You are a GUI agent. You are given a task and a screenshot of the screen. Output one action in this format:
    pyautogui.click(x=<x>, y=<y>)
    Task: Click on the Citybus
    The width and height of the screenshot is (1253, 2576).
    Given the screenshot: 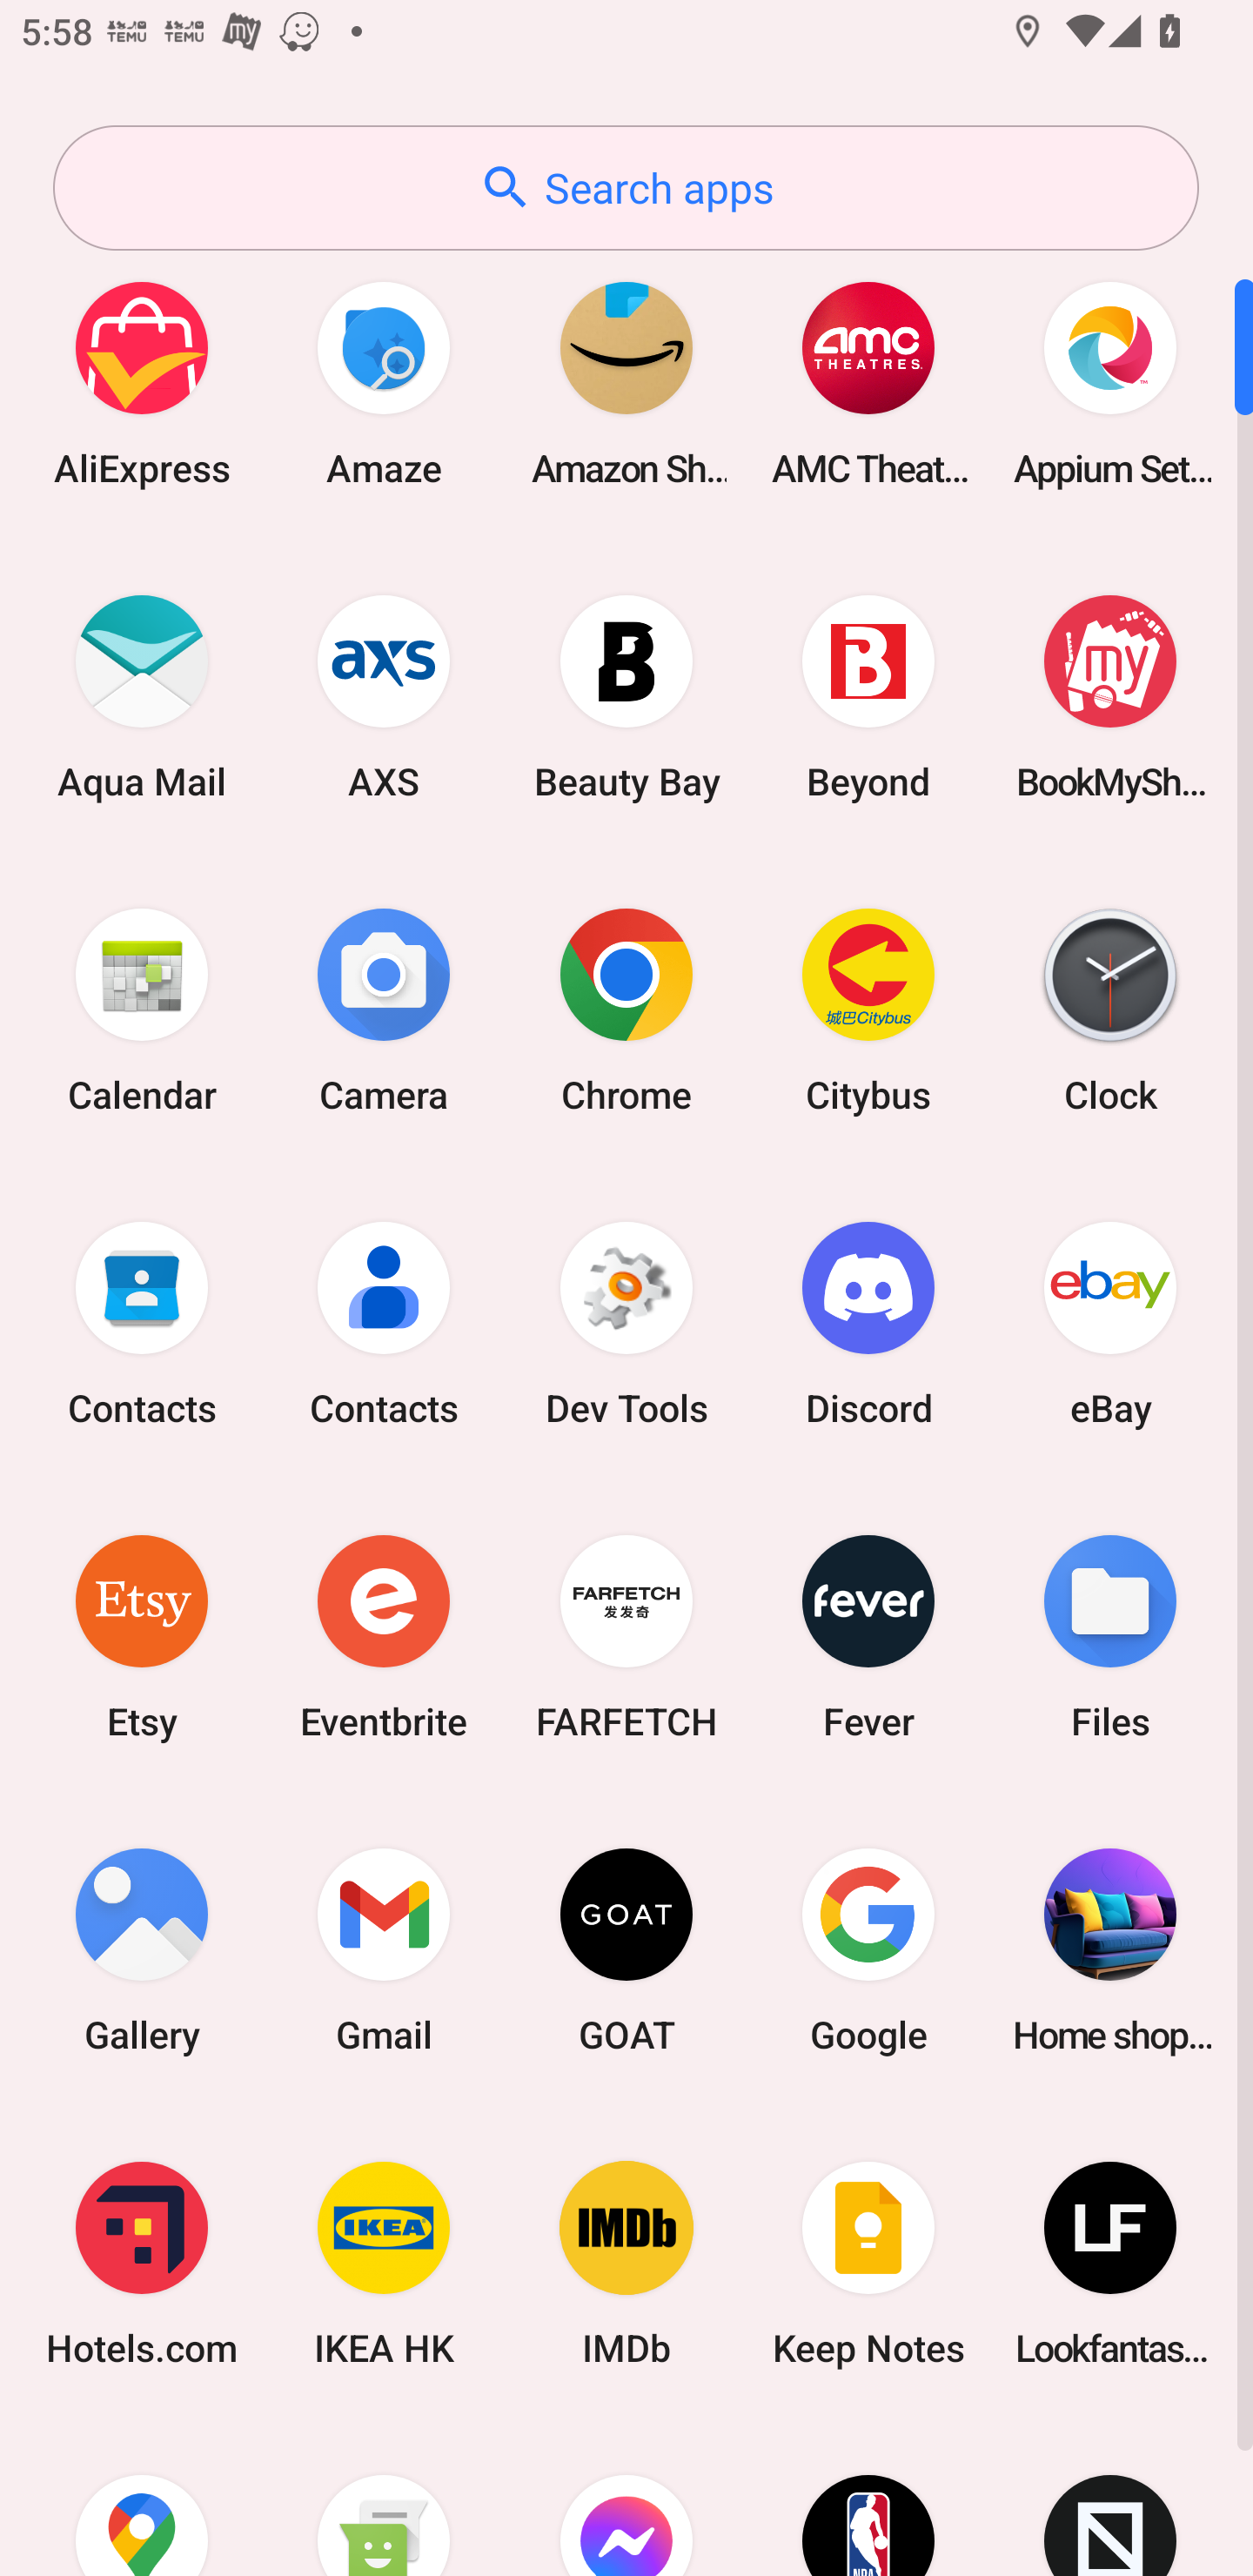 What is the action you would take?
    pyautogui.click(x=868, y=1010)
    